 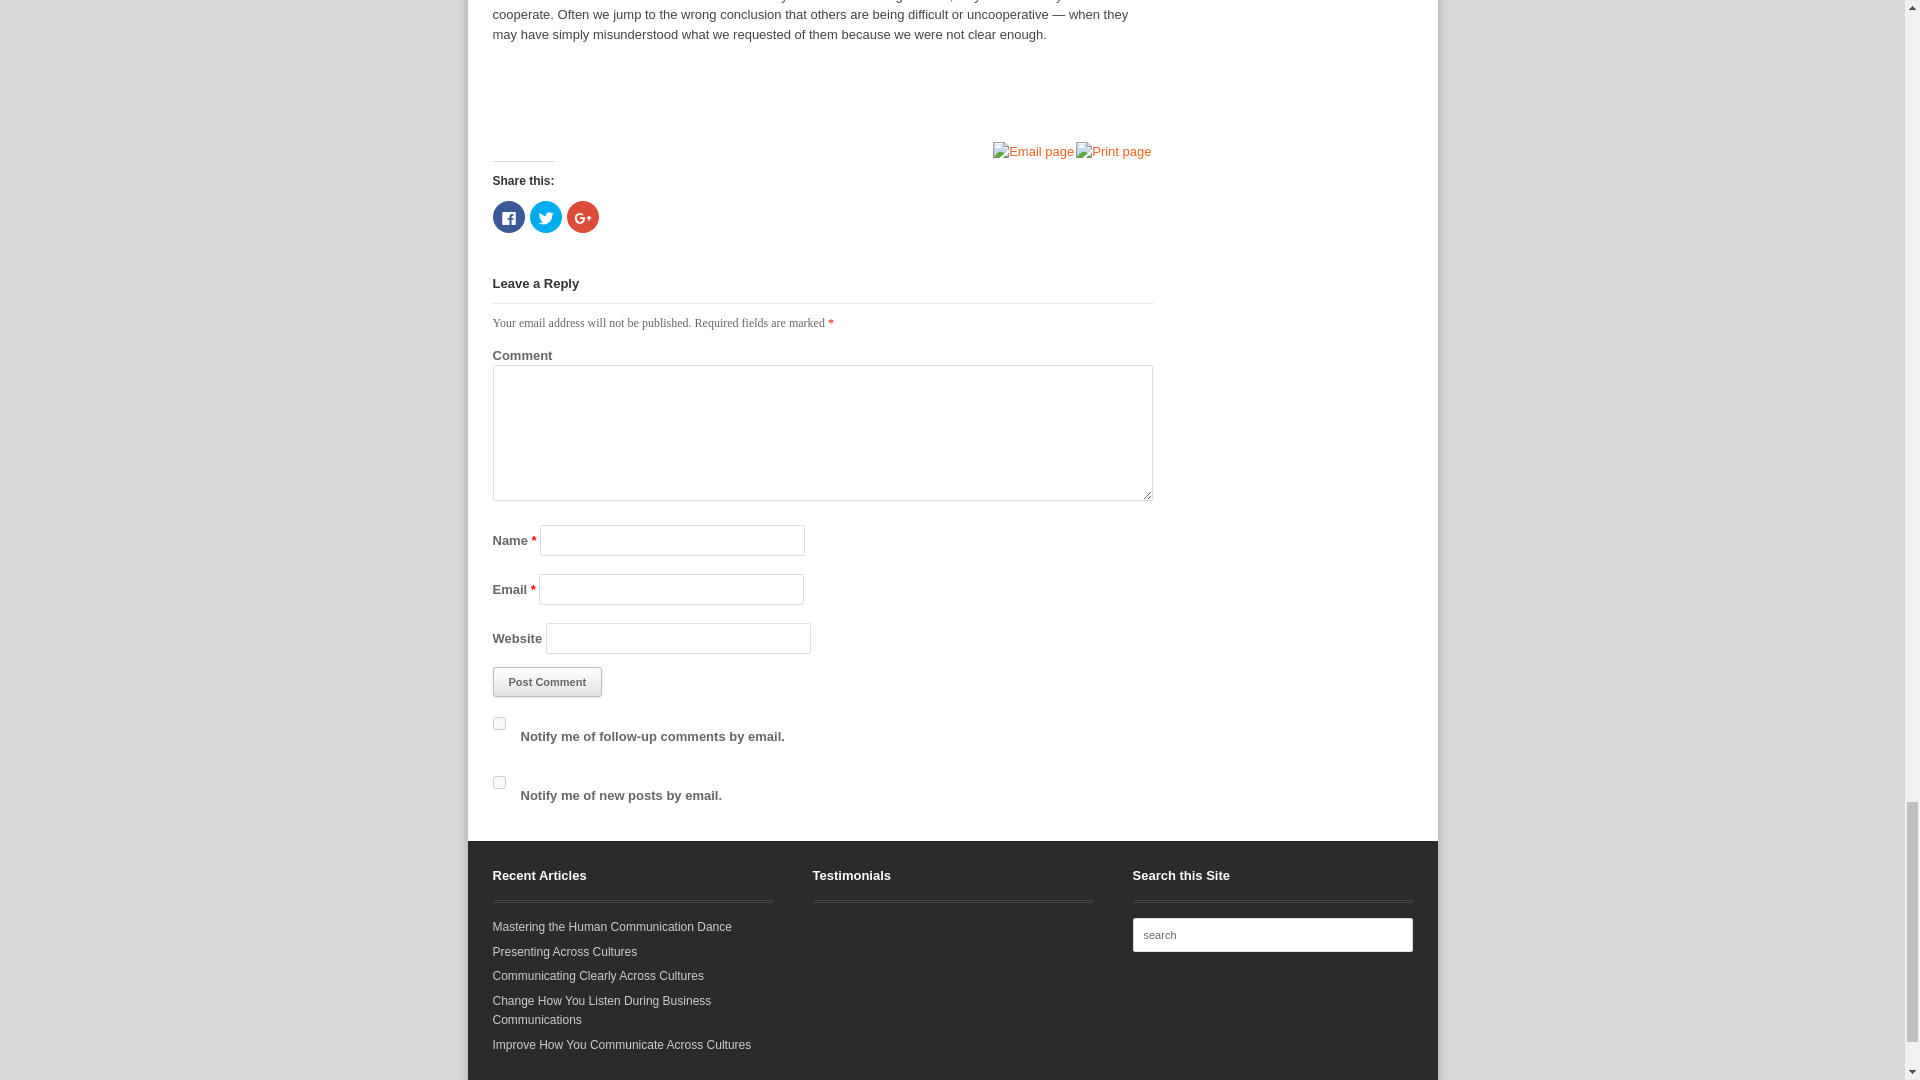 What do you see at coordinates (546, 216) in the screenshot?
I see `Click to share on Twitter` at bounding box center [546, 216].